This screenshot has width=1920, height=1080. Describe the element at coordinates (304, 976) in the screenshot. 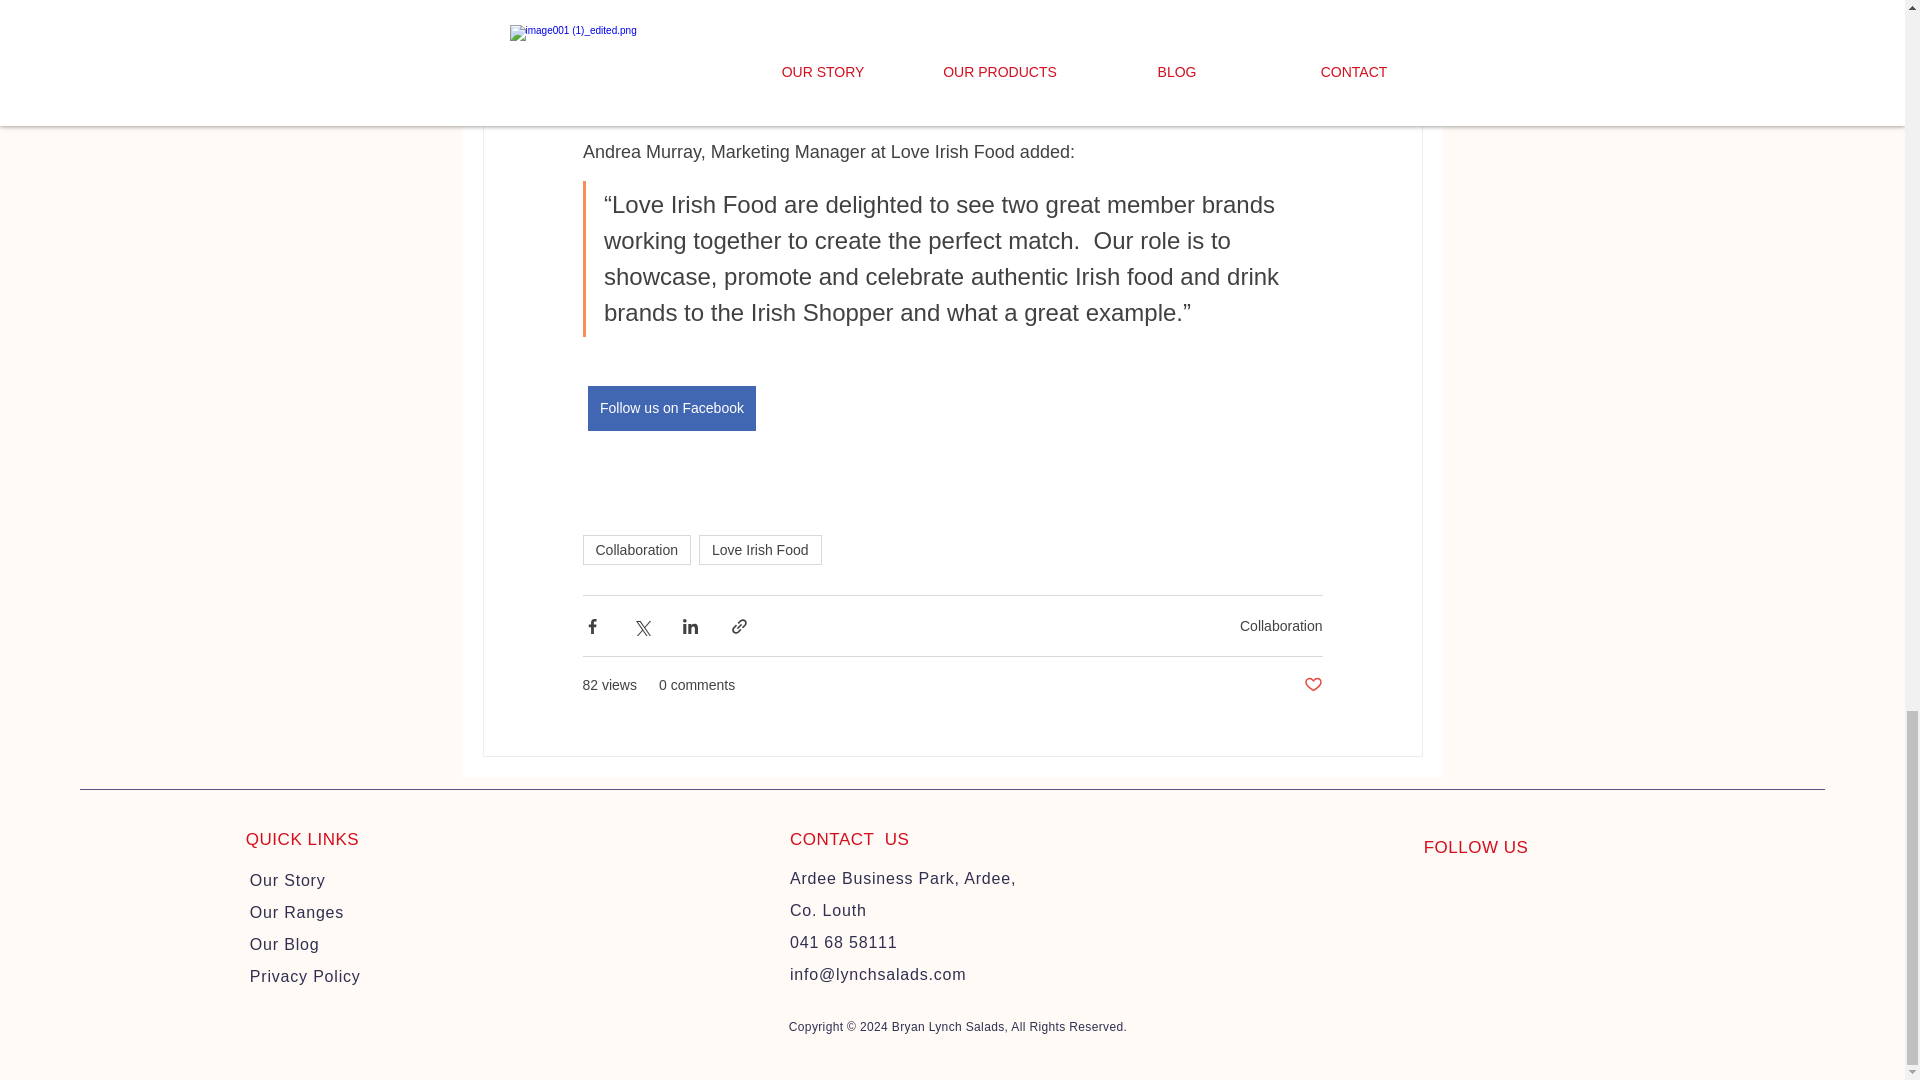

I see `Privacy Policy` at that location.